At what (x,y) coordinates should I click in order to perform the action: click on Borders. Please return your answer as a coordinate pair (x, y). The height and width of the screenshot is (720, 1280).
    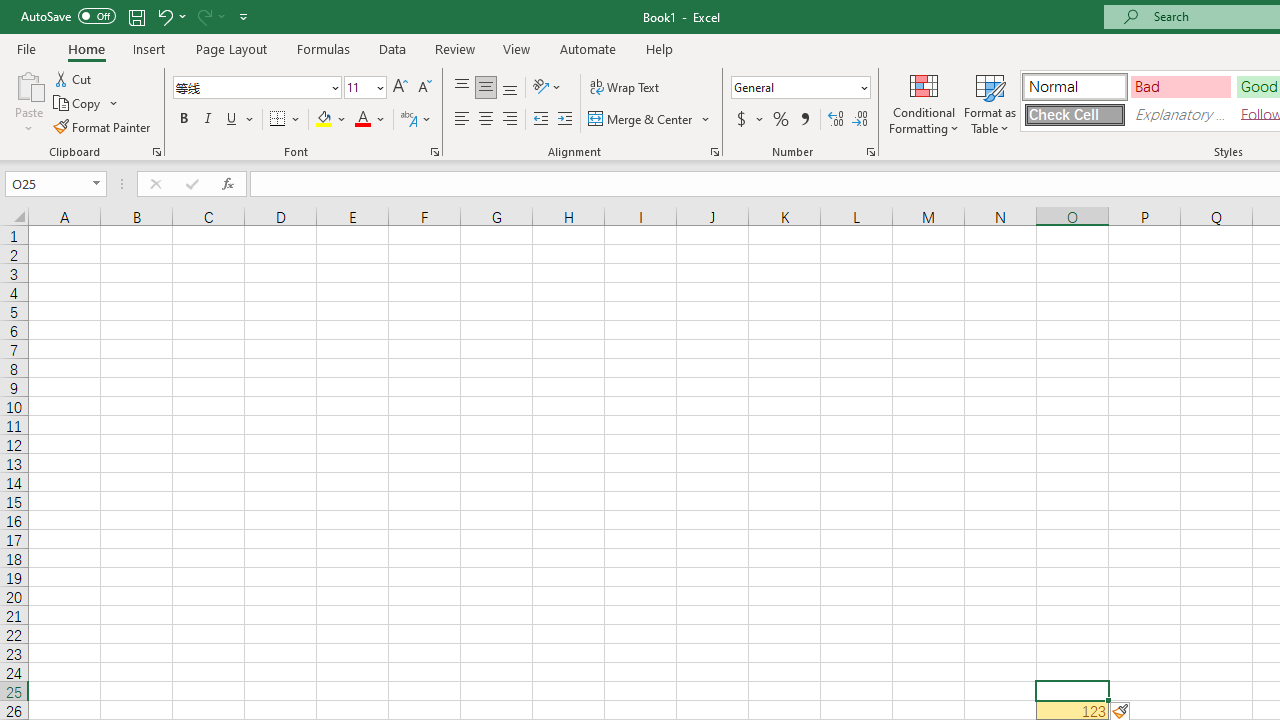
    Looking at the image, I should click on (286, 120).